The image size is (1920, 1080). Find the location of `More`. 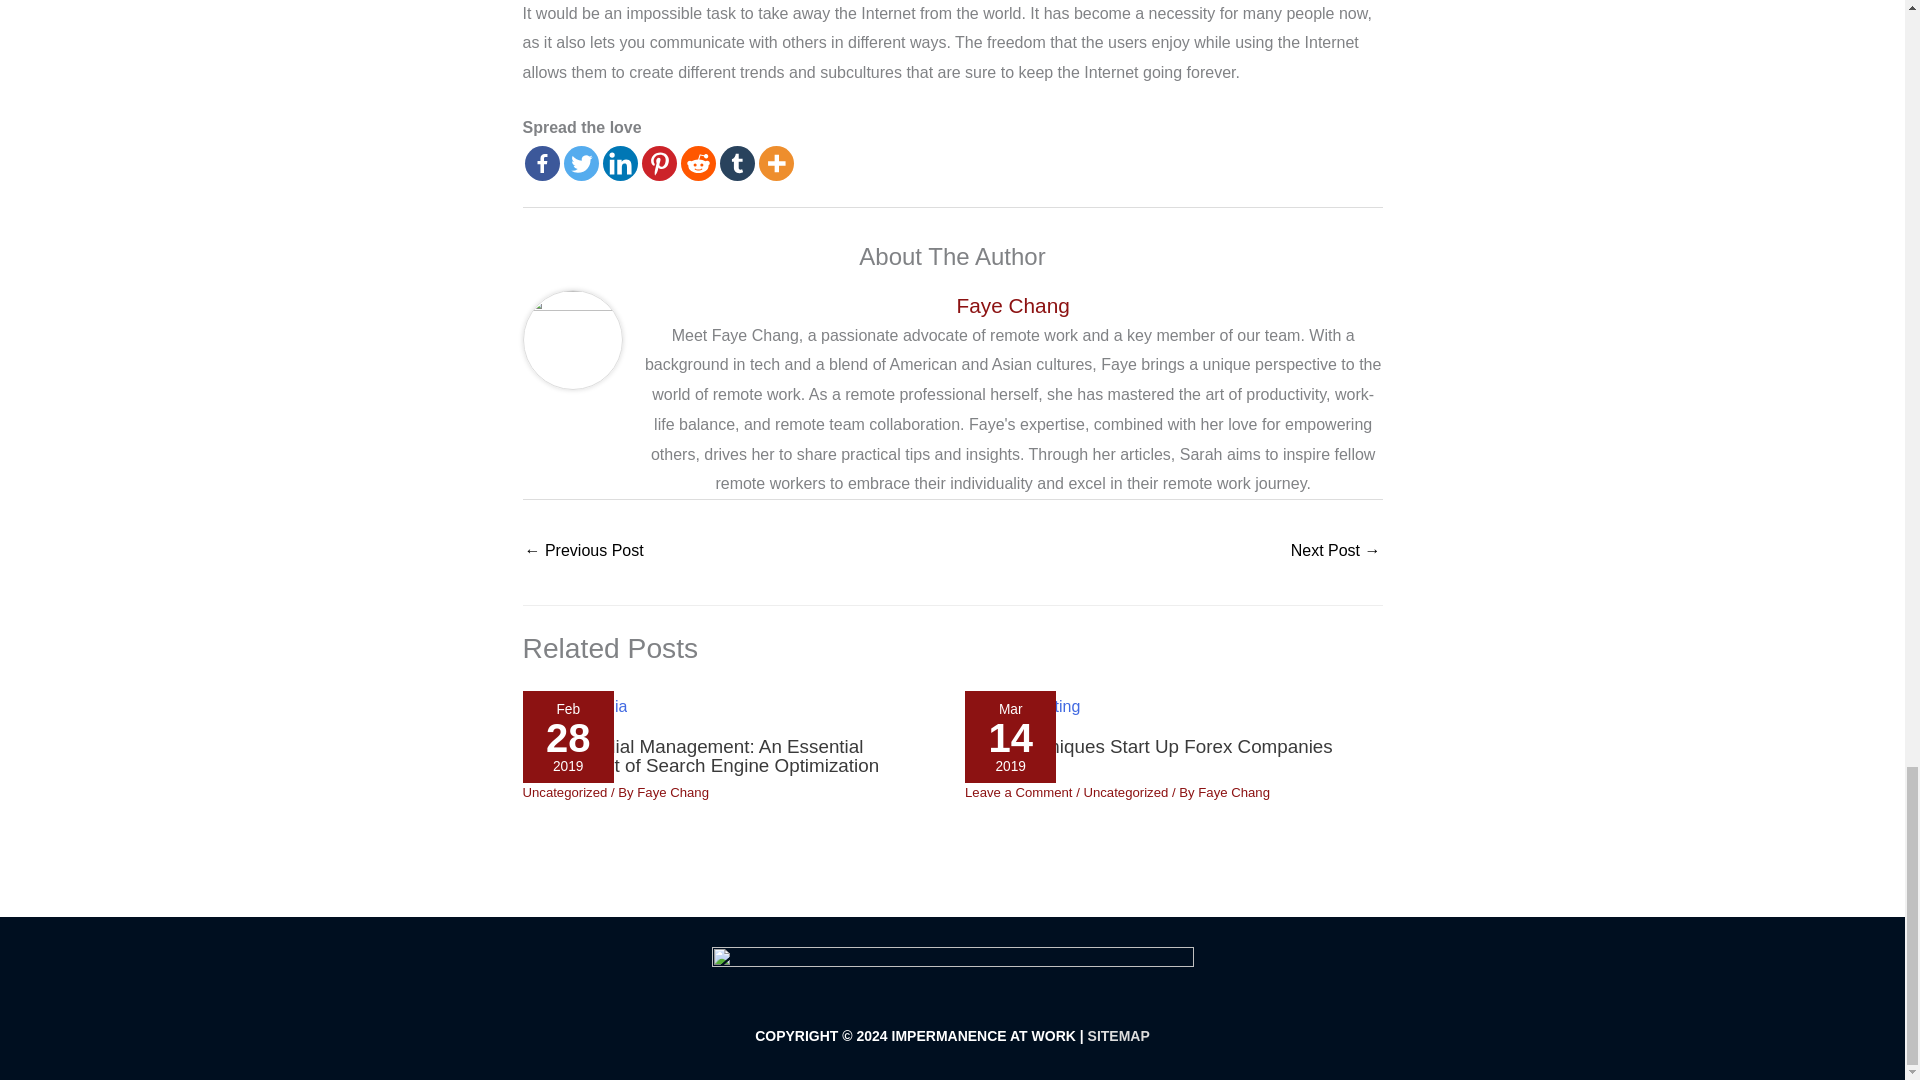

More is located at coordinates (775, 163).